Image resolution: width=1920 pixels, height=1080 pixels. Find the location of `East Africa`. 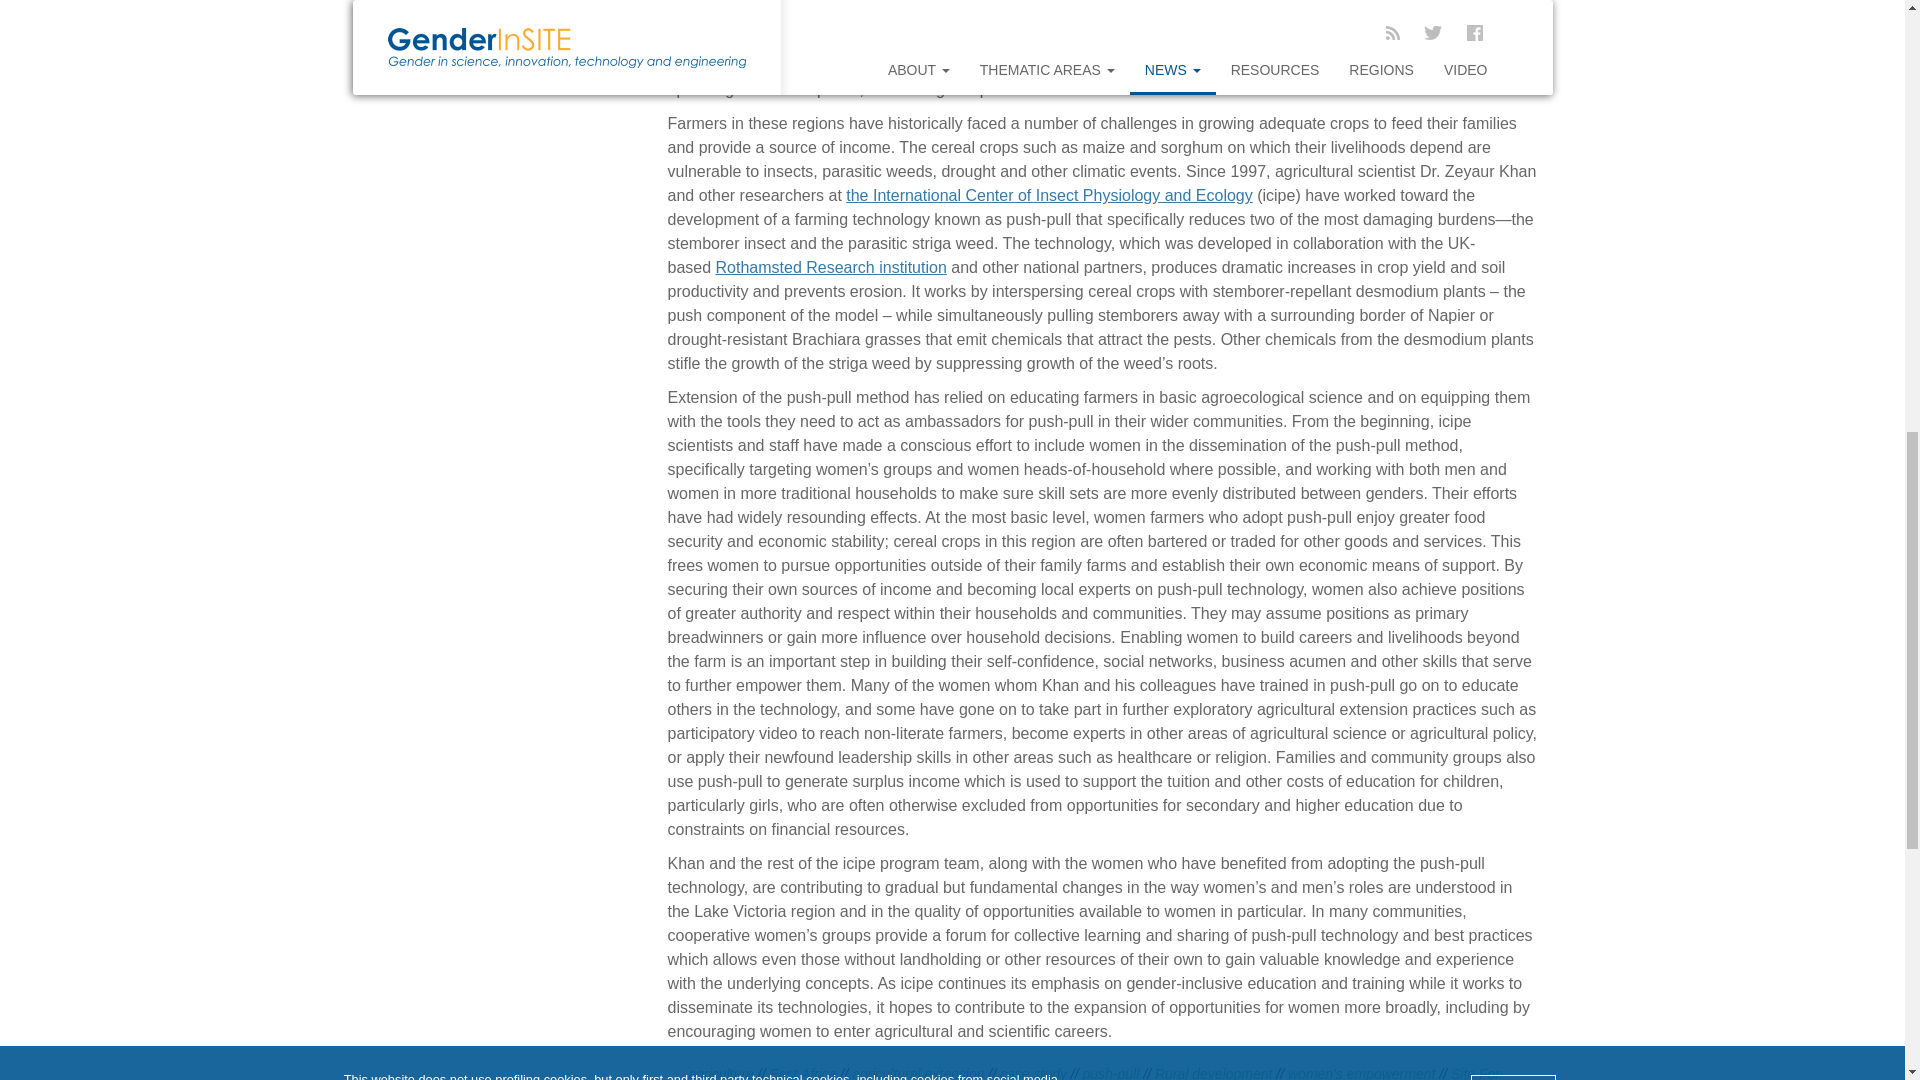

East Africa is located at coordinates (802, 1072).